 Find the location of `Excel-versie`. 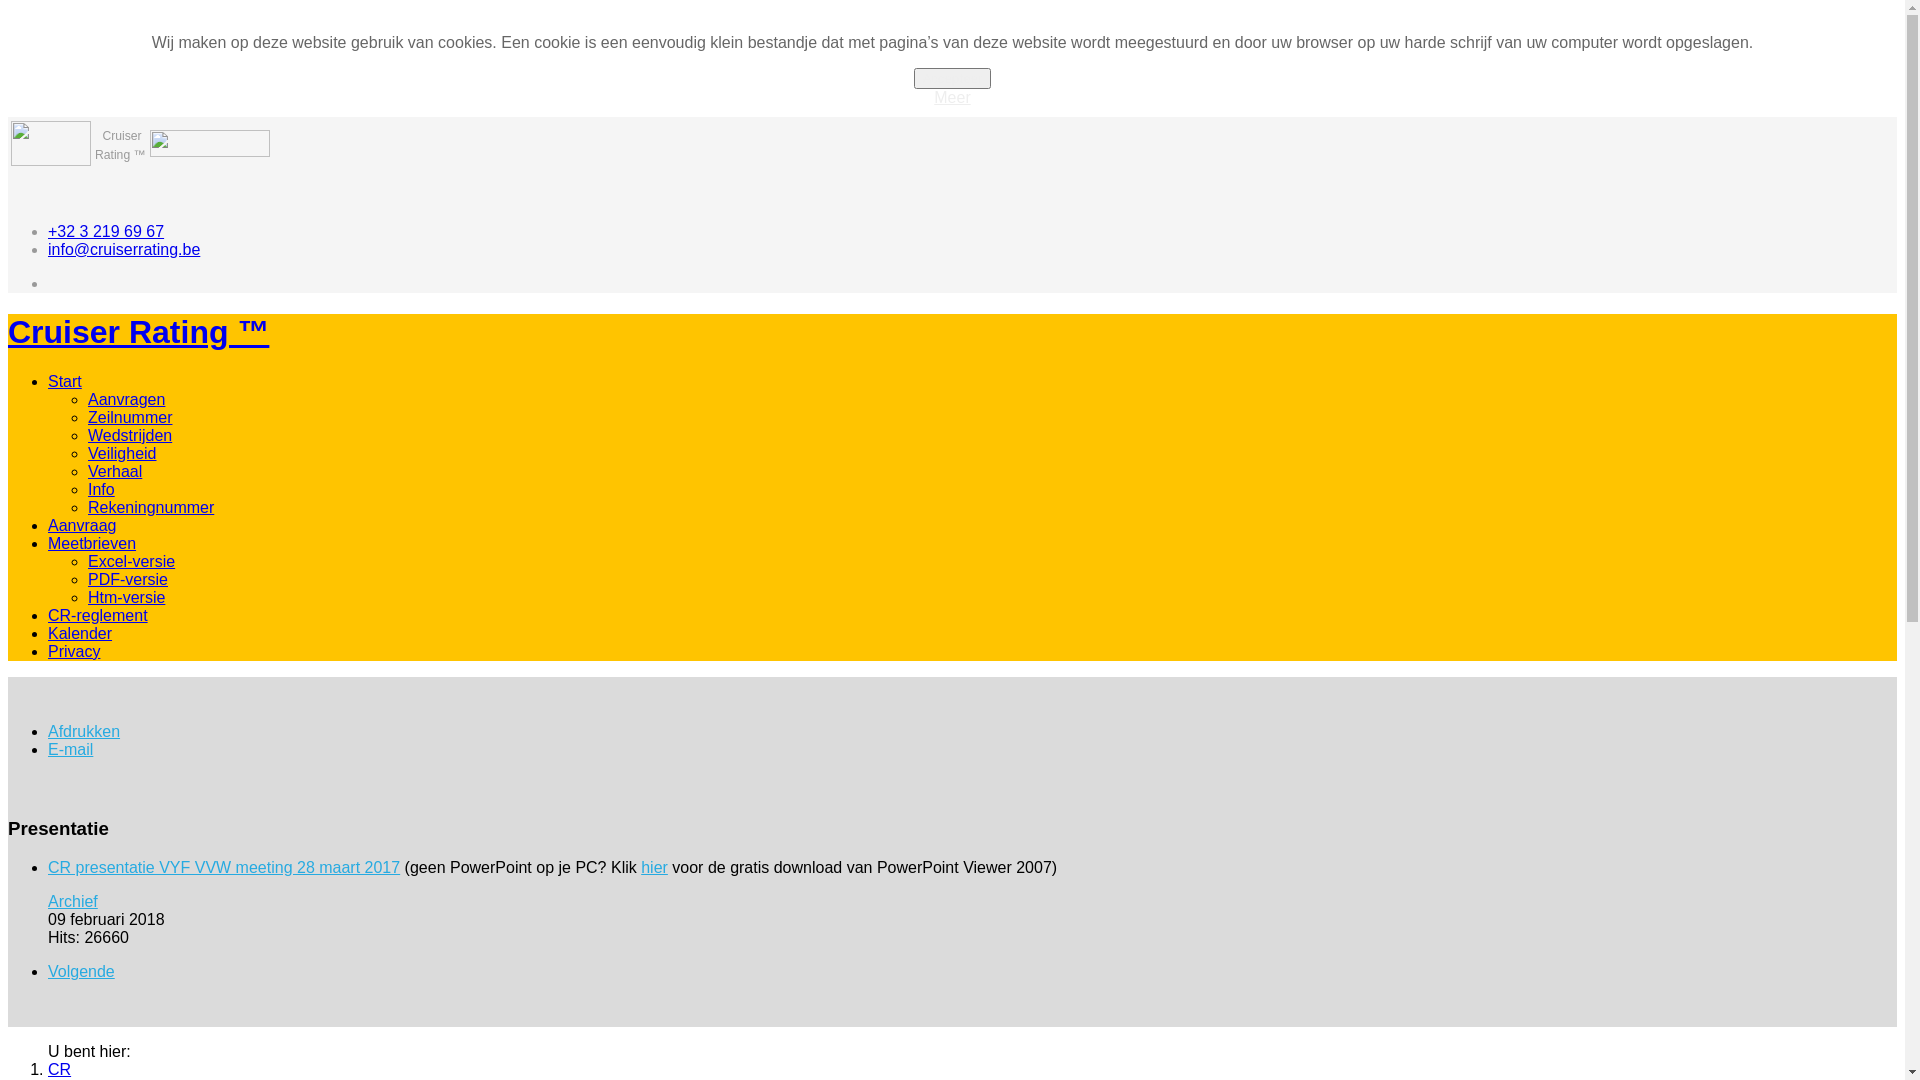

Excel-versie is located at coordinates (132, 562).